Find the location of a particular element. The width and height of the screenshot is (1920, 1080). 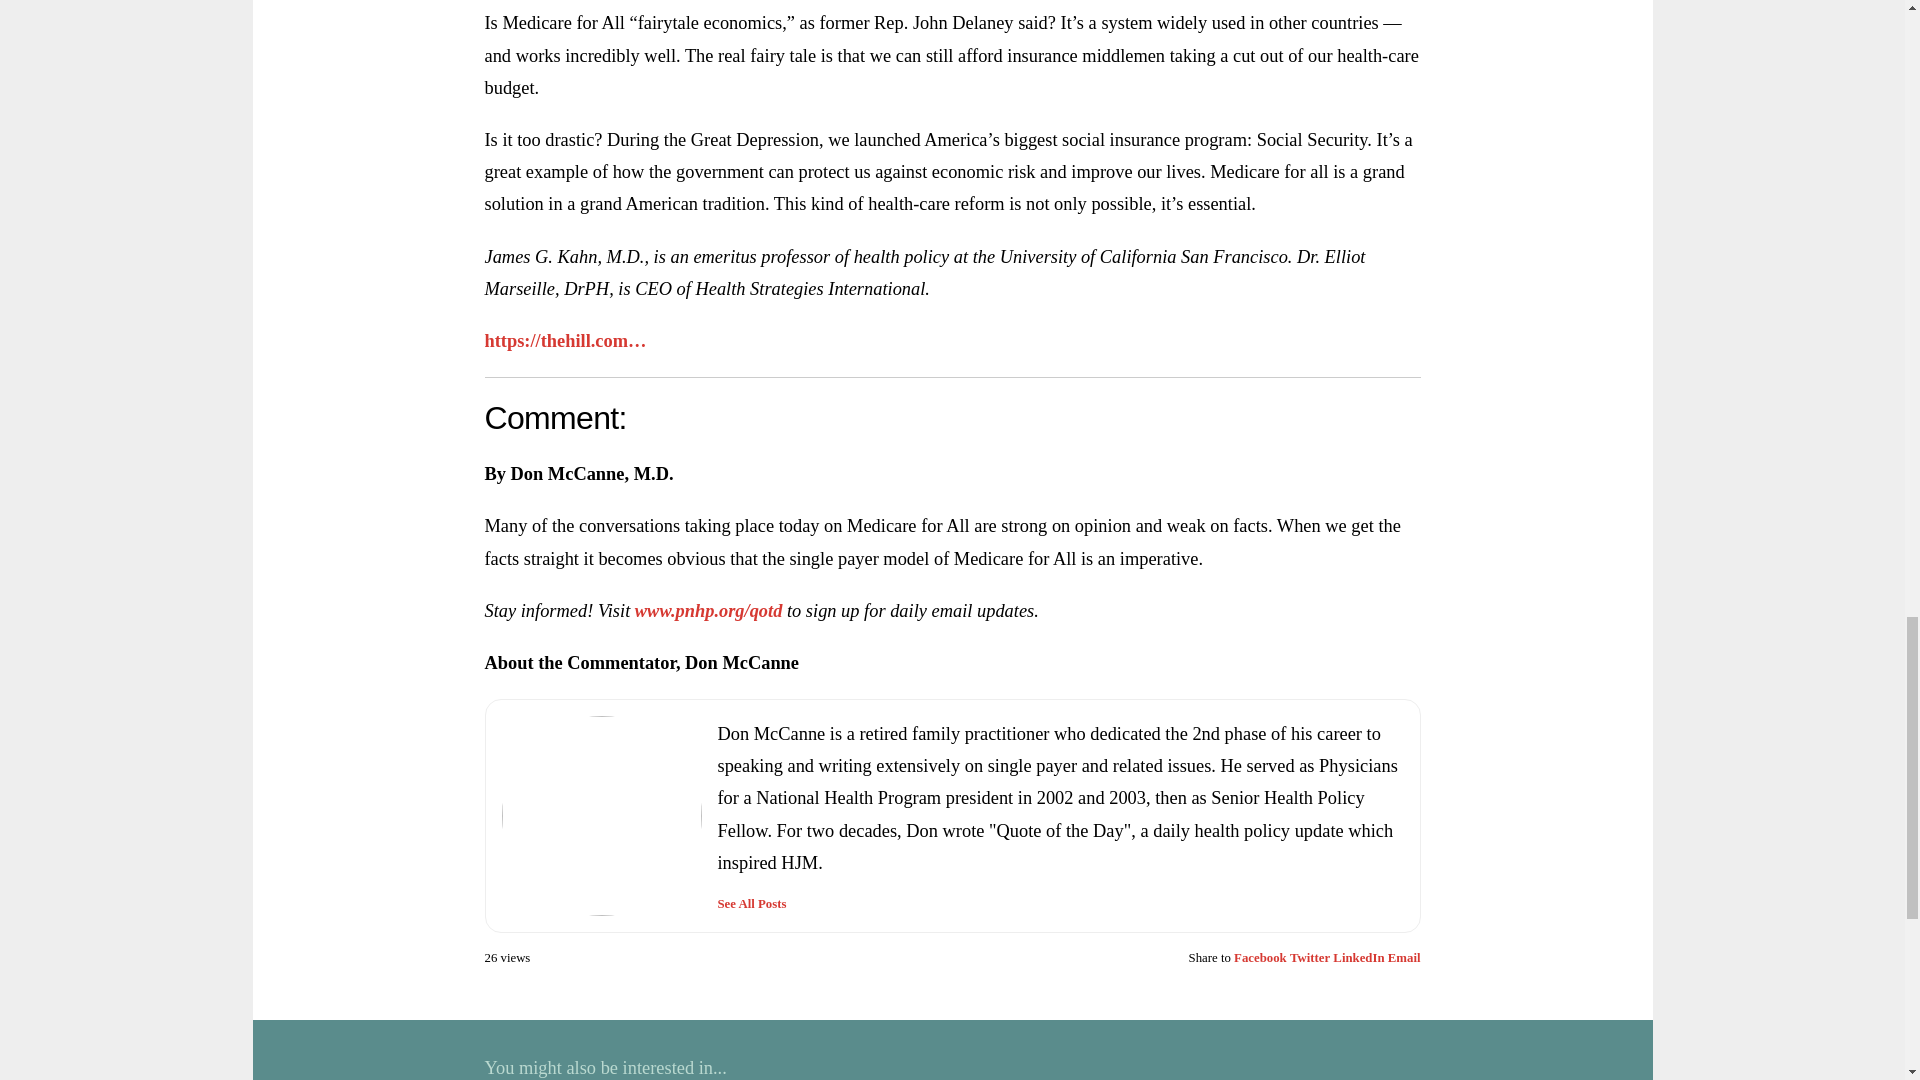

LinkedIn is located at coordinates (1358, 958).